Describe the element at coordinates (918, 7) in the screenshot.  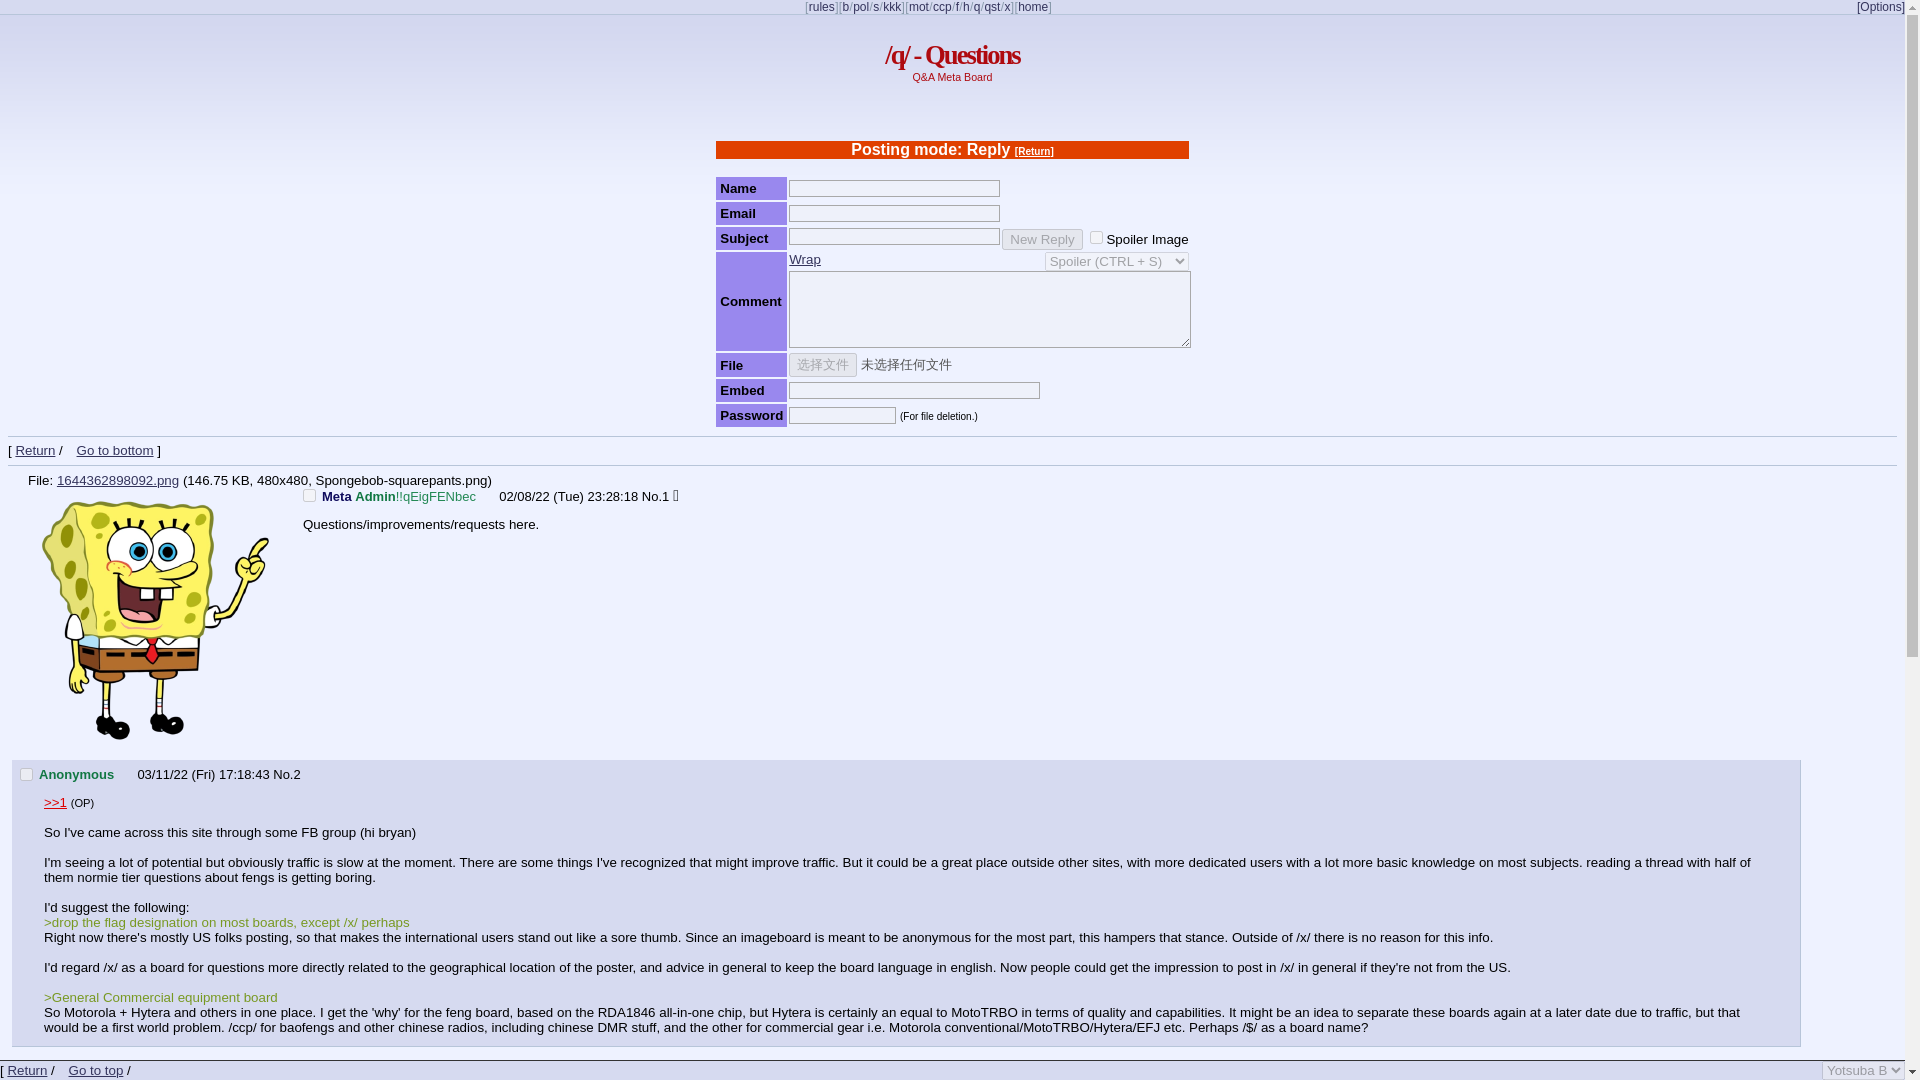
I see `mot` at that location.